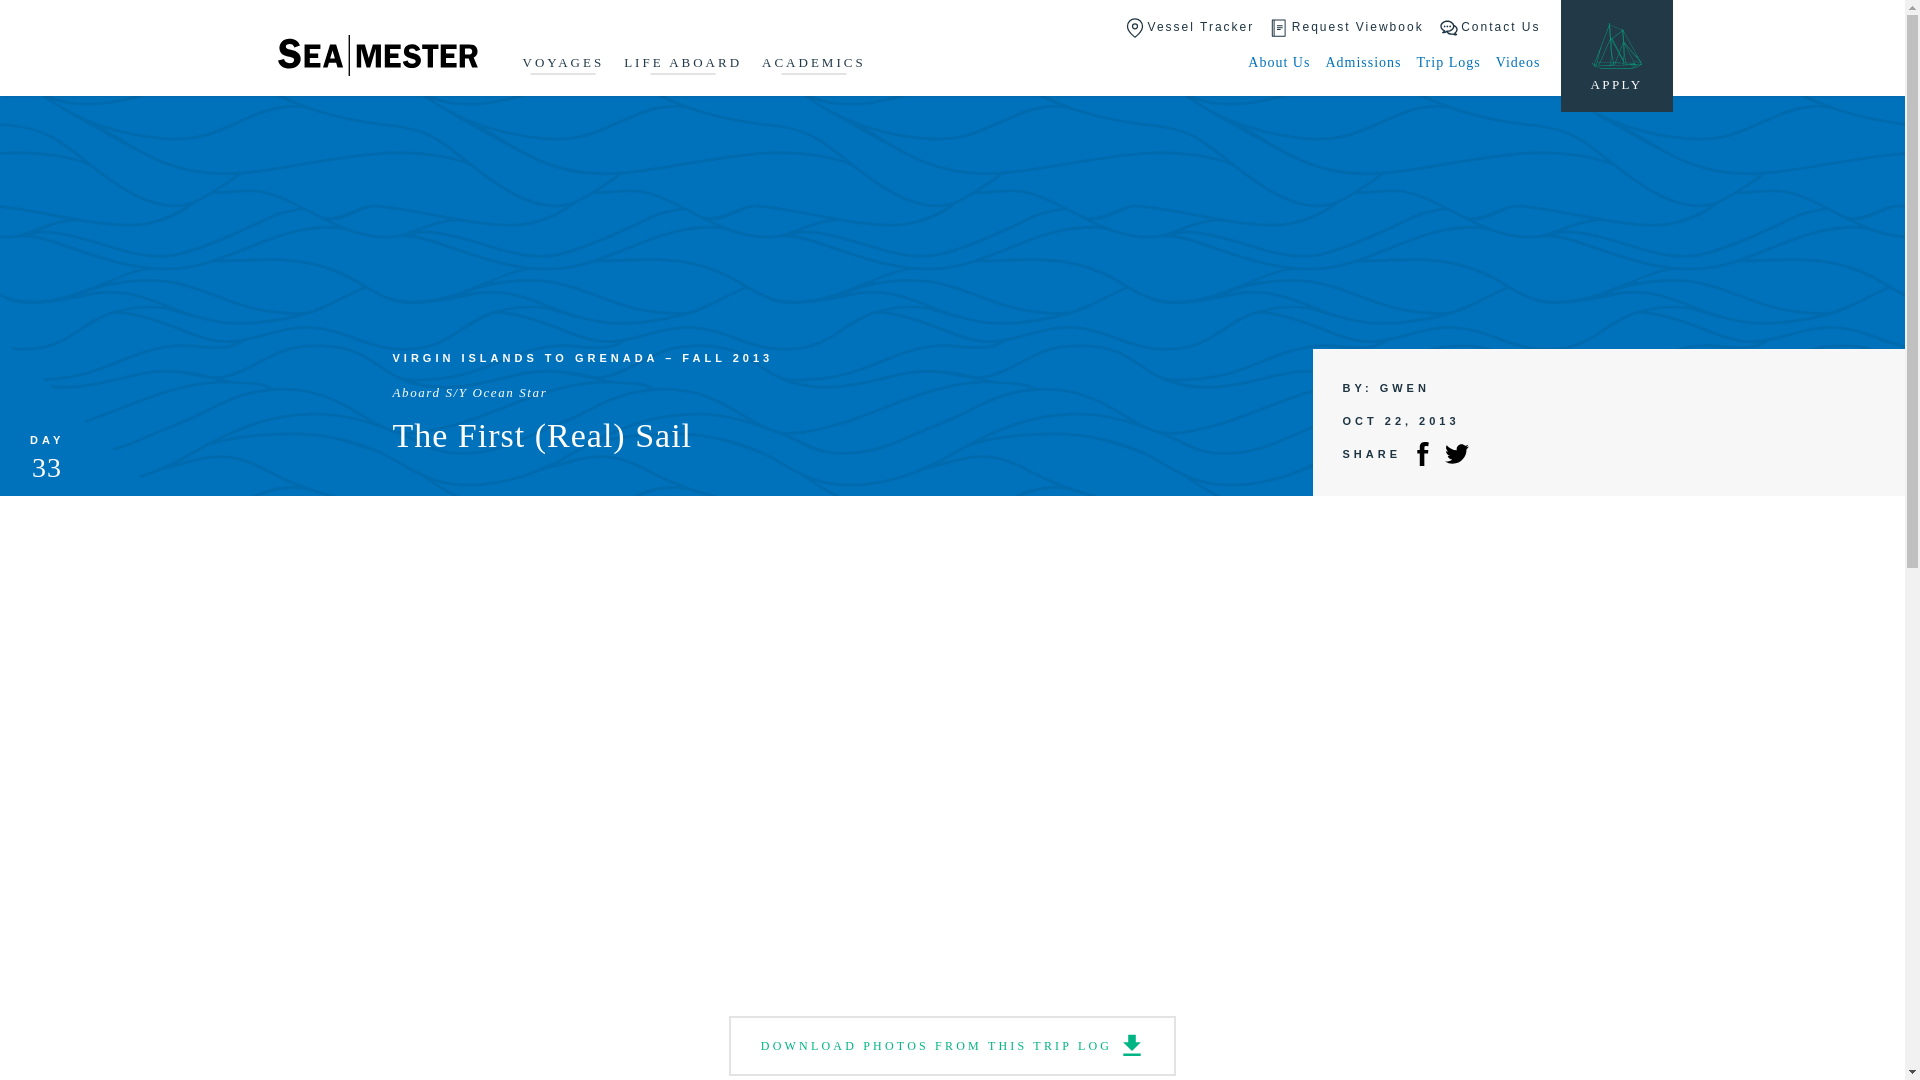  I want to click on Videos, so click(1518, 62).